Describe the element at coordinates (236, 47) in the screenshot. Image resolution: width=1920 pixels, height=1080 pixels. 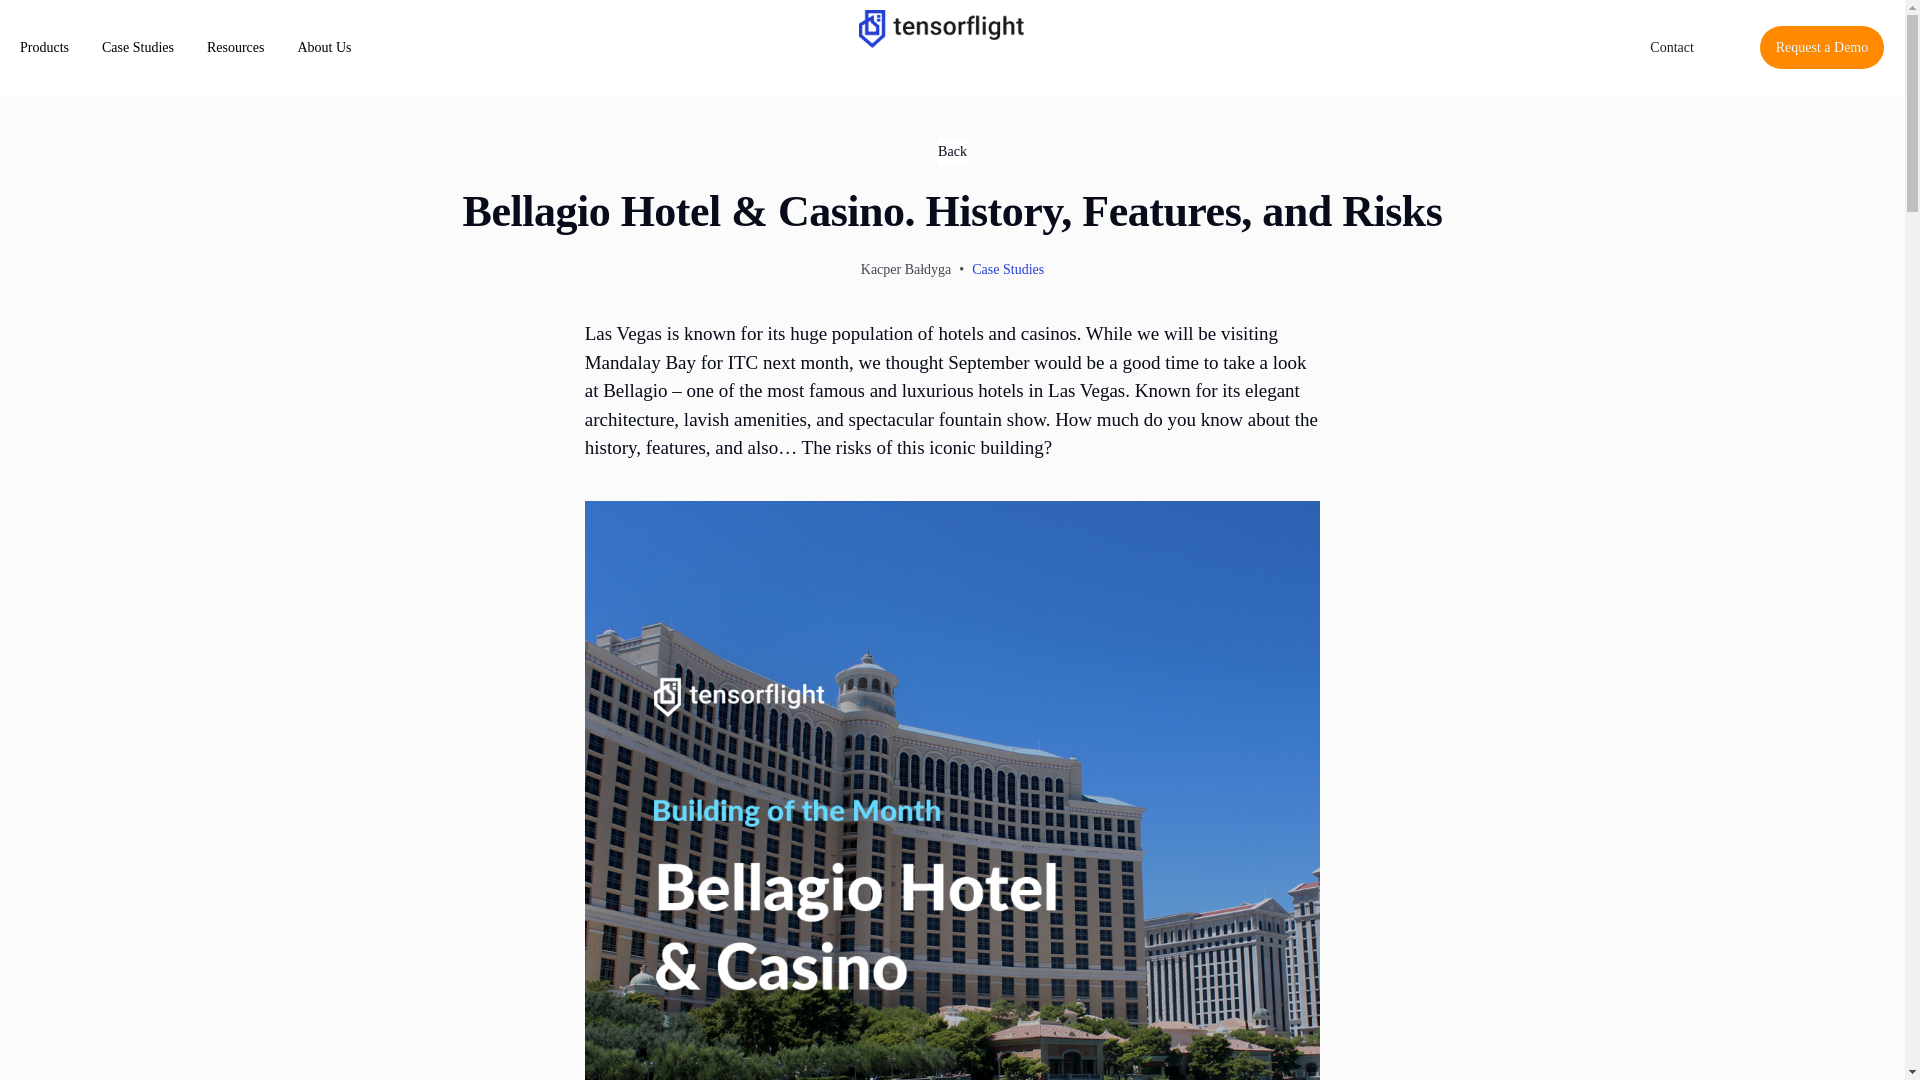
I see `Resources` at that location.